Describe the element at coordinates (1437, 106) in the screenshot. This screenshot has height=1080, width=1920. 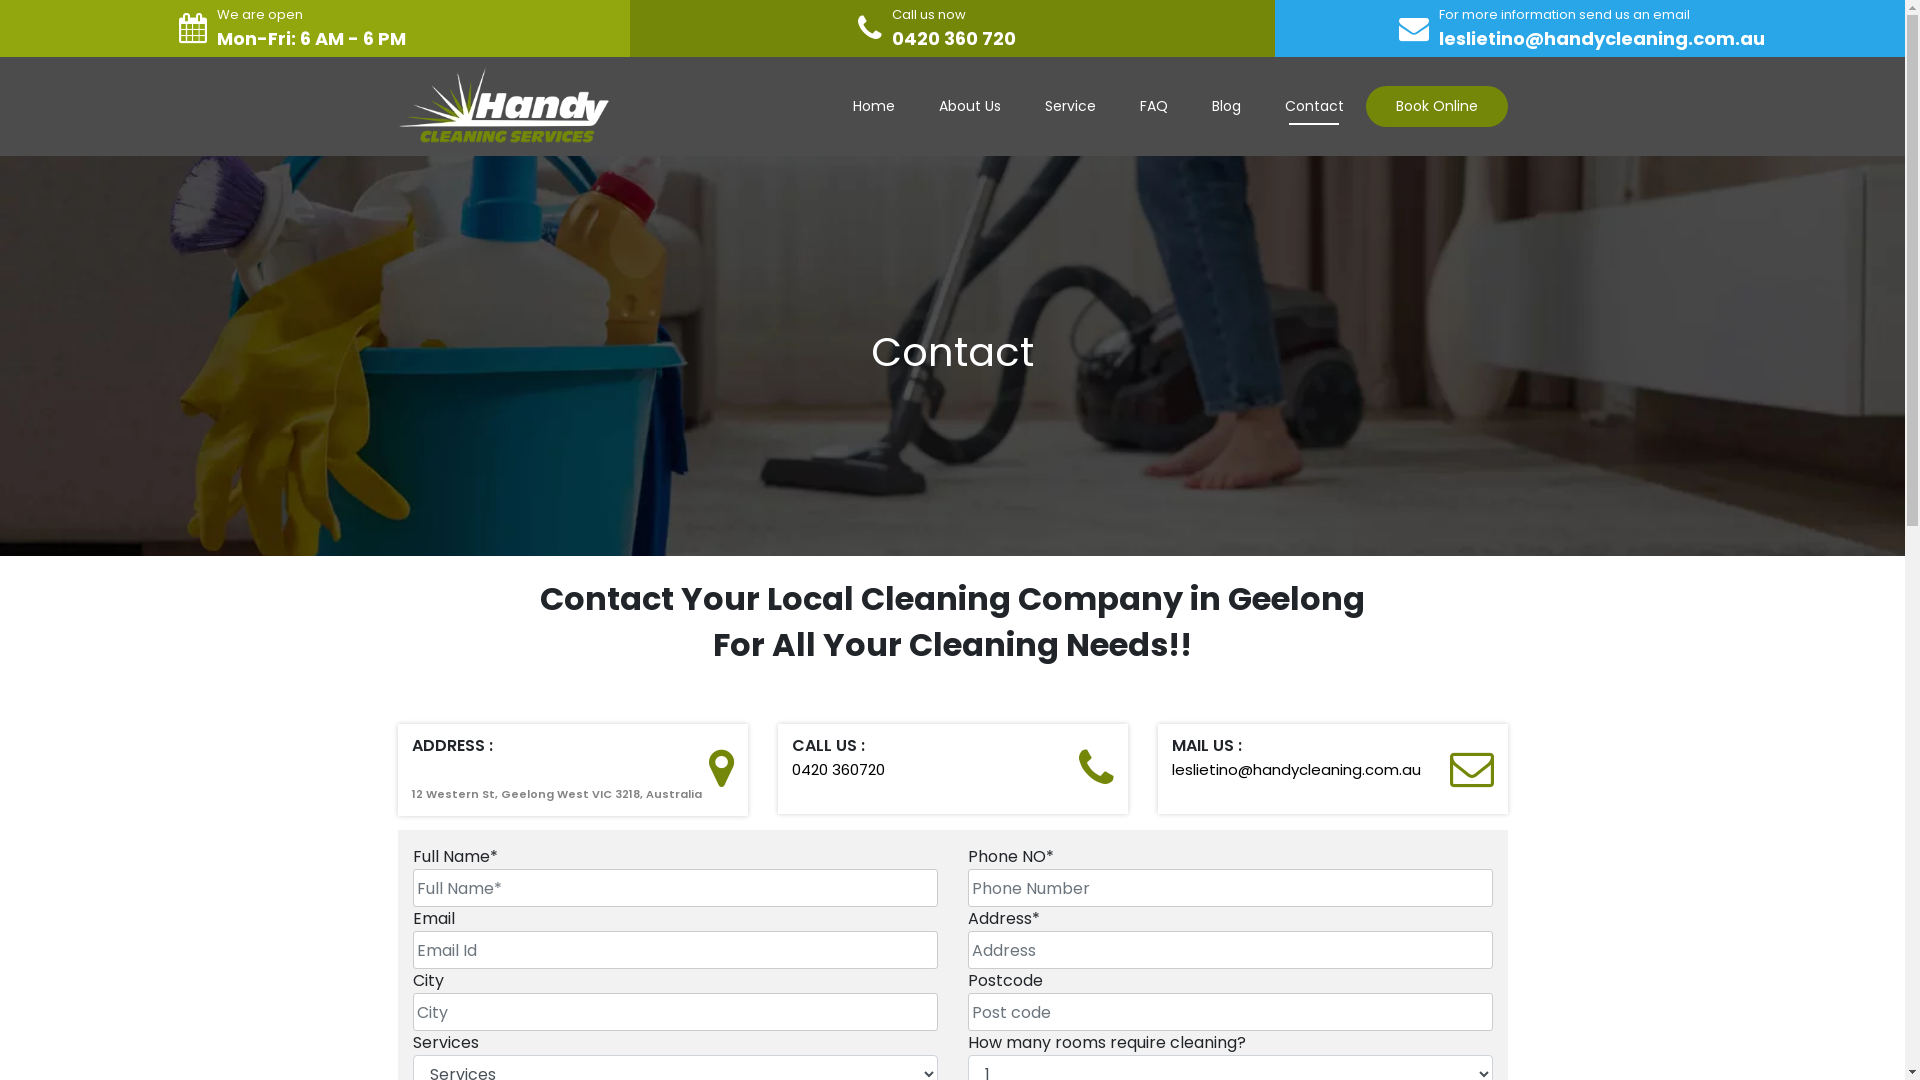
I see `Book Online` at that location.